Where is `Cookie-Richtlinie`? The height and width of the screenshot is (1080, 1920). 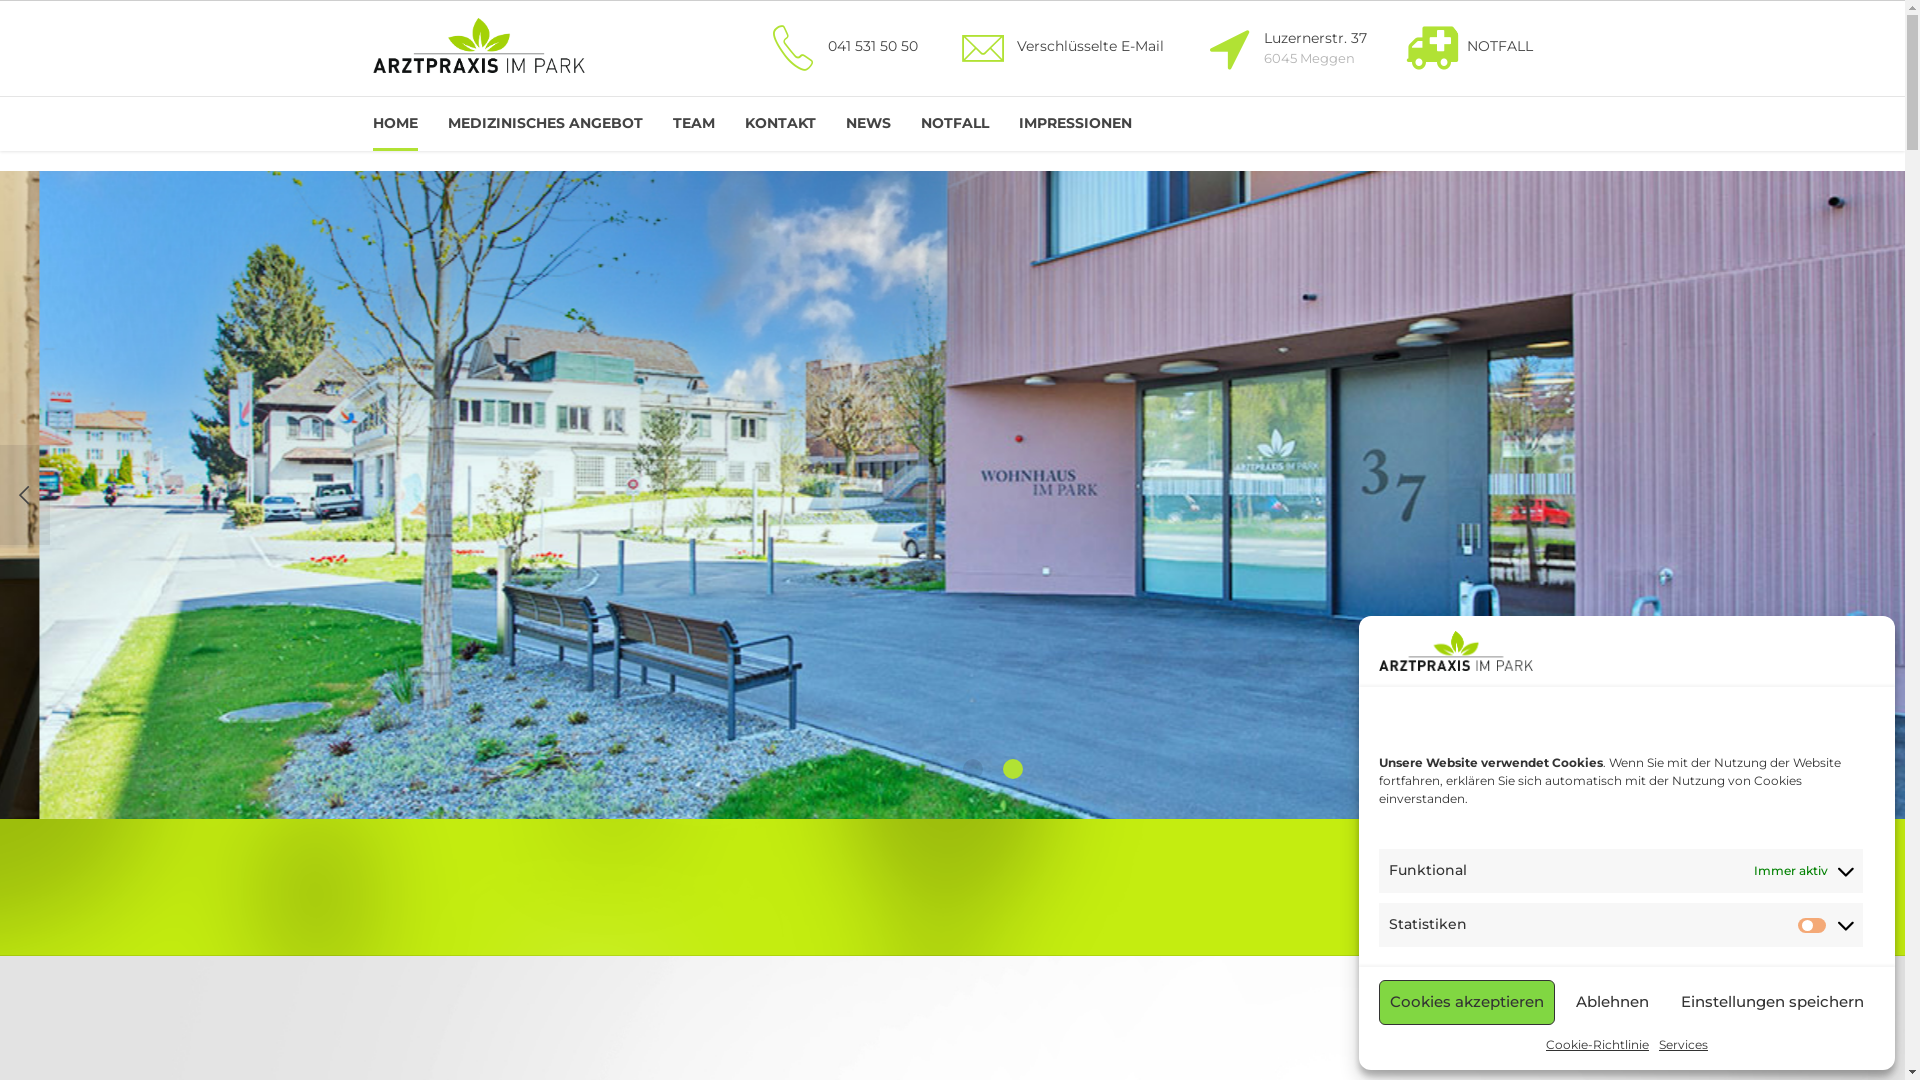 Cookie-Richtlinie is located at coordinates (1598, 1045).